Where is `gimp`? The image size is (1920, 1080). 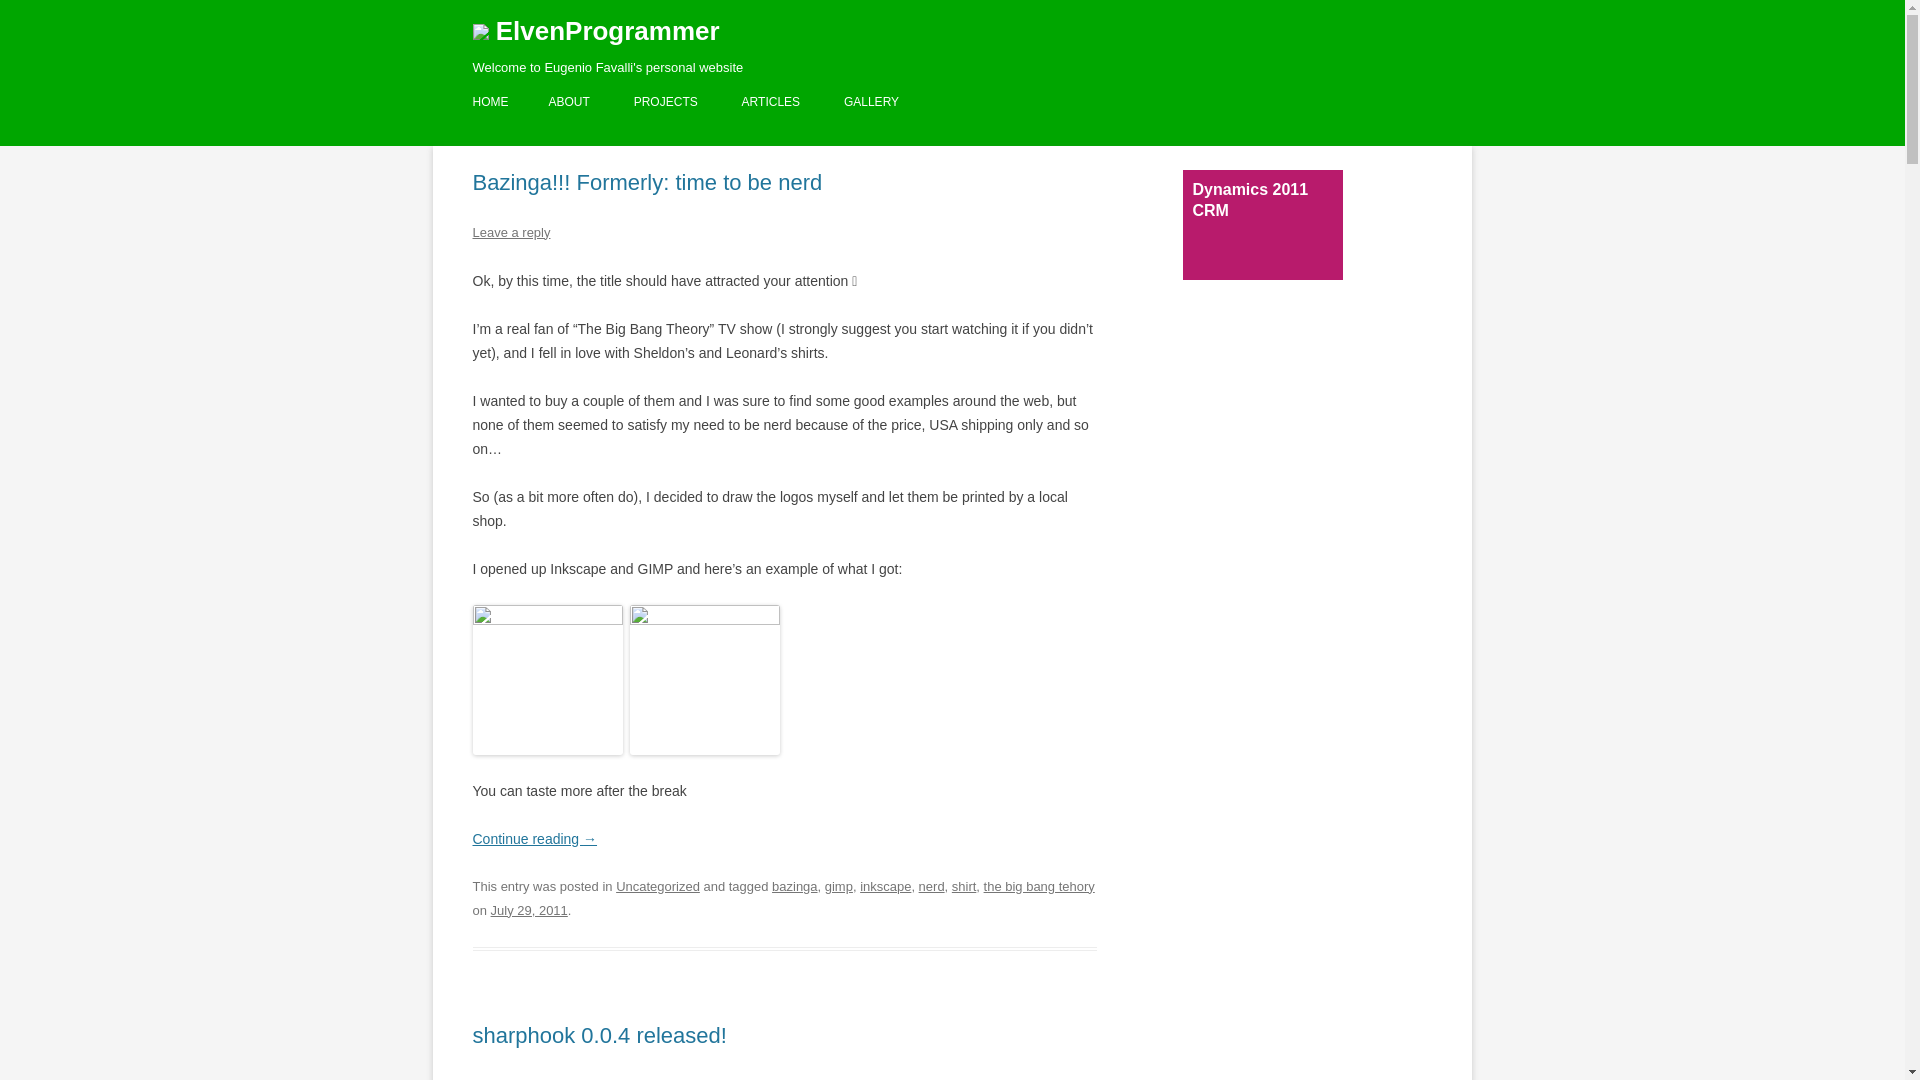 gimp is located at coordinates (838, 886).